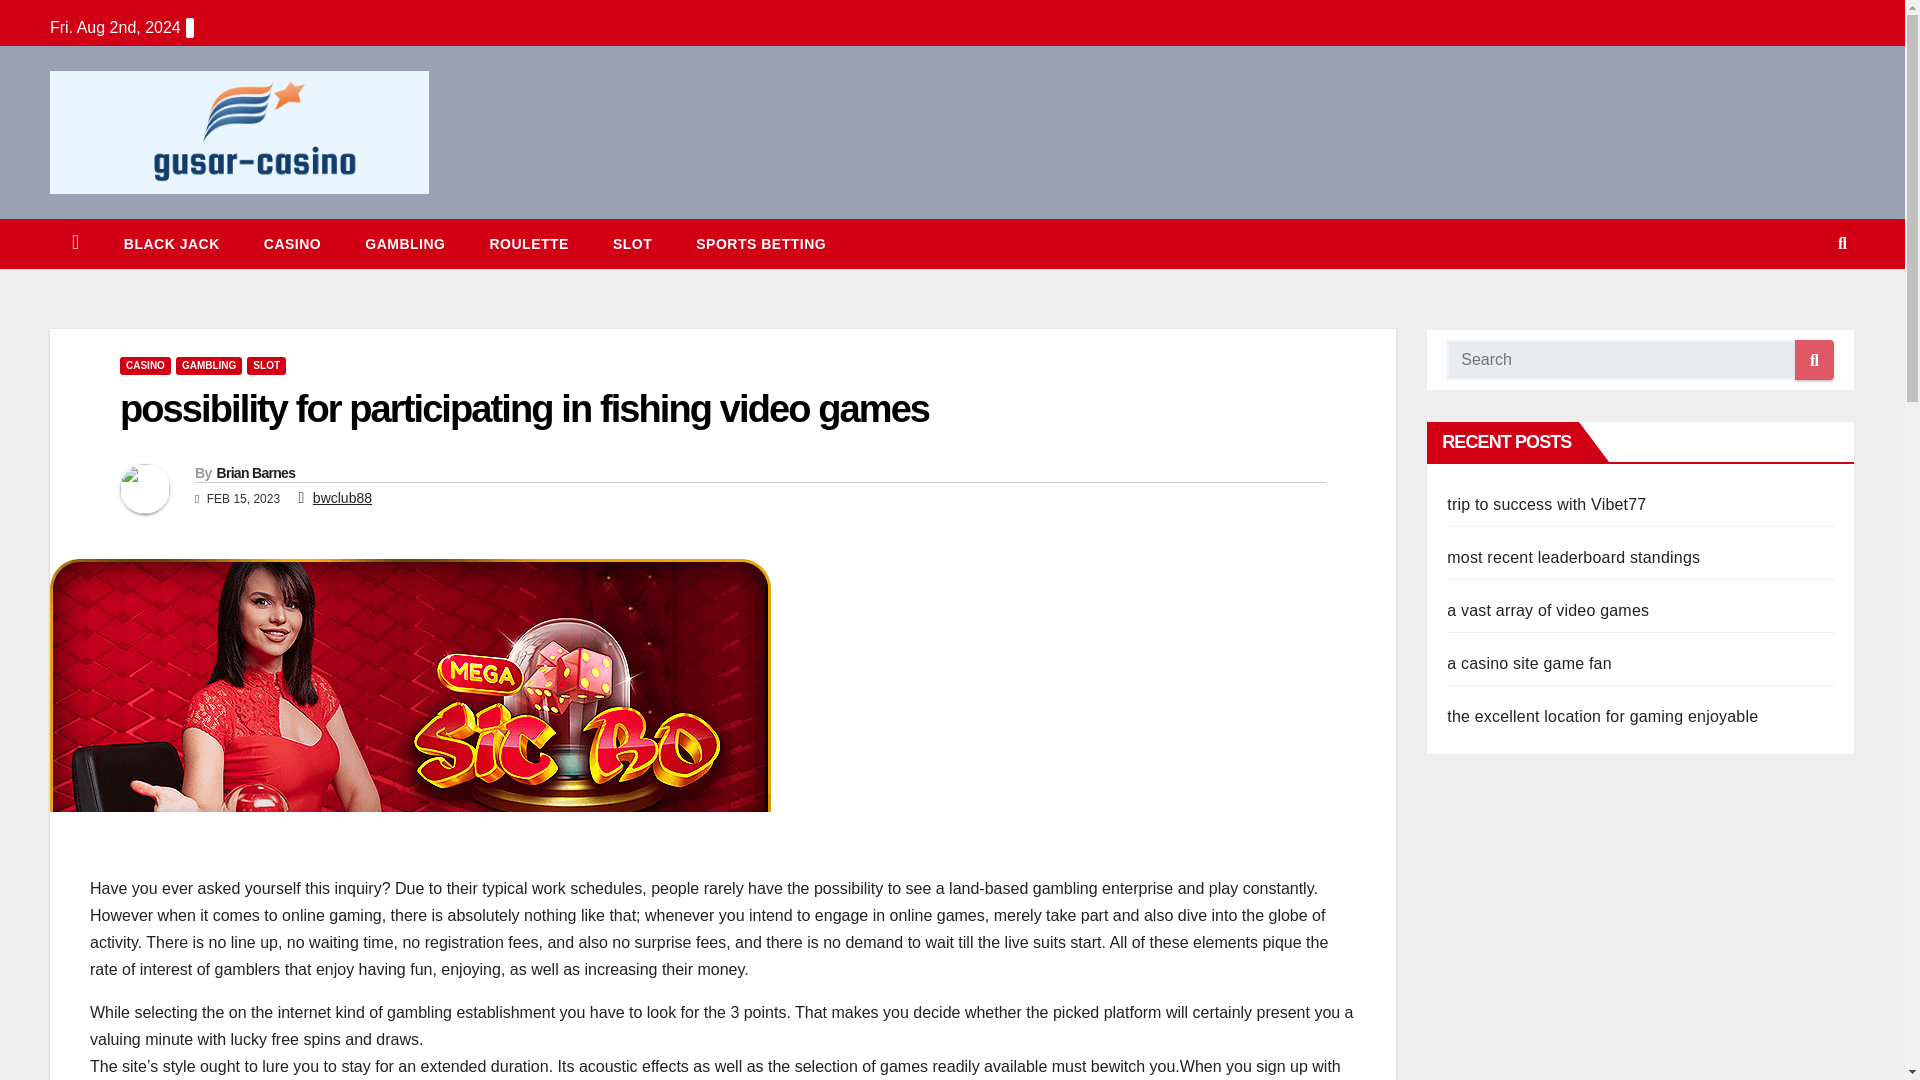  I want to click on SPORTS BETTING, so click(760, 244).